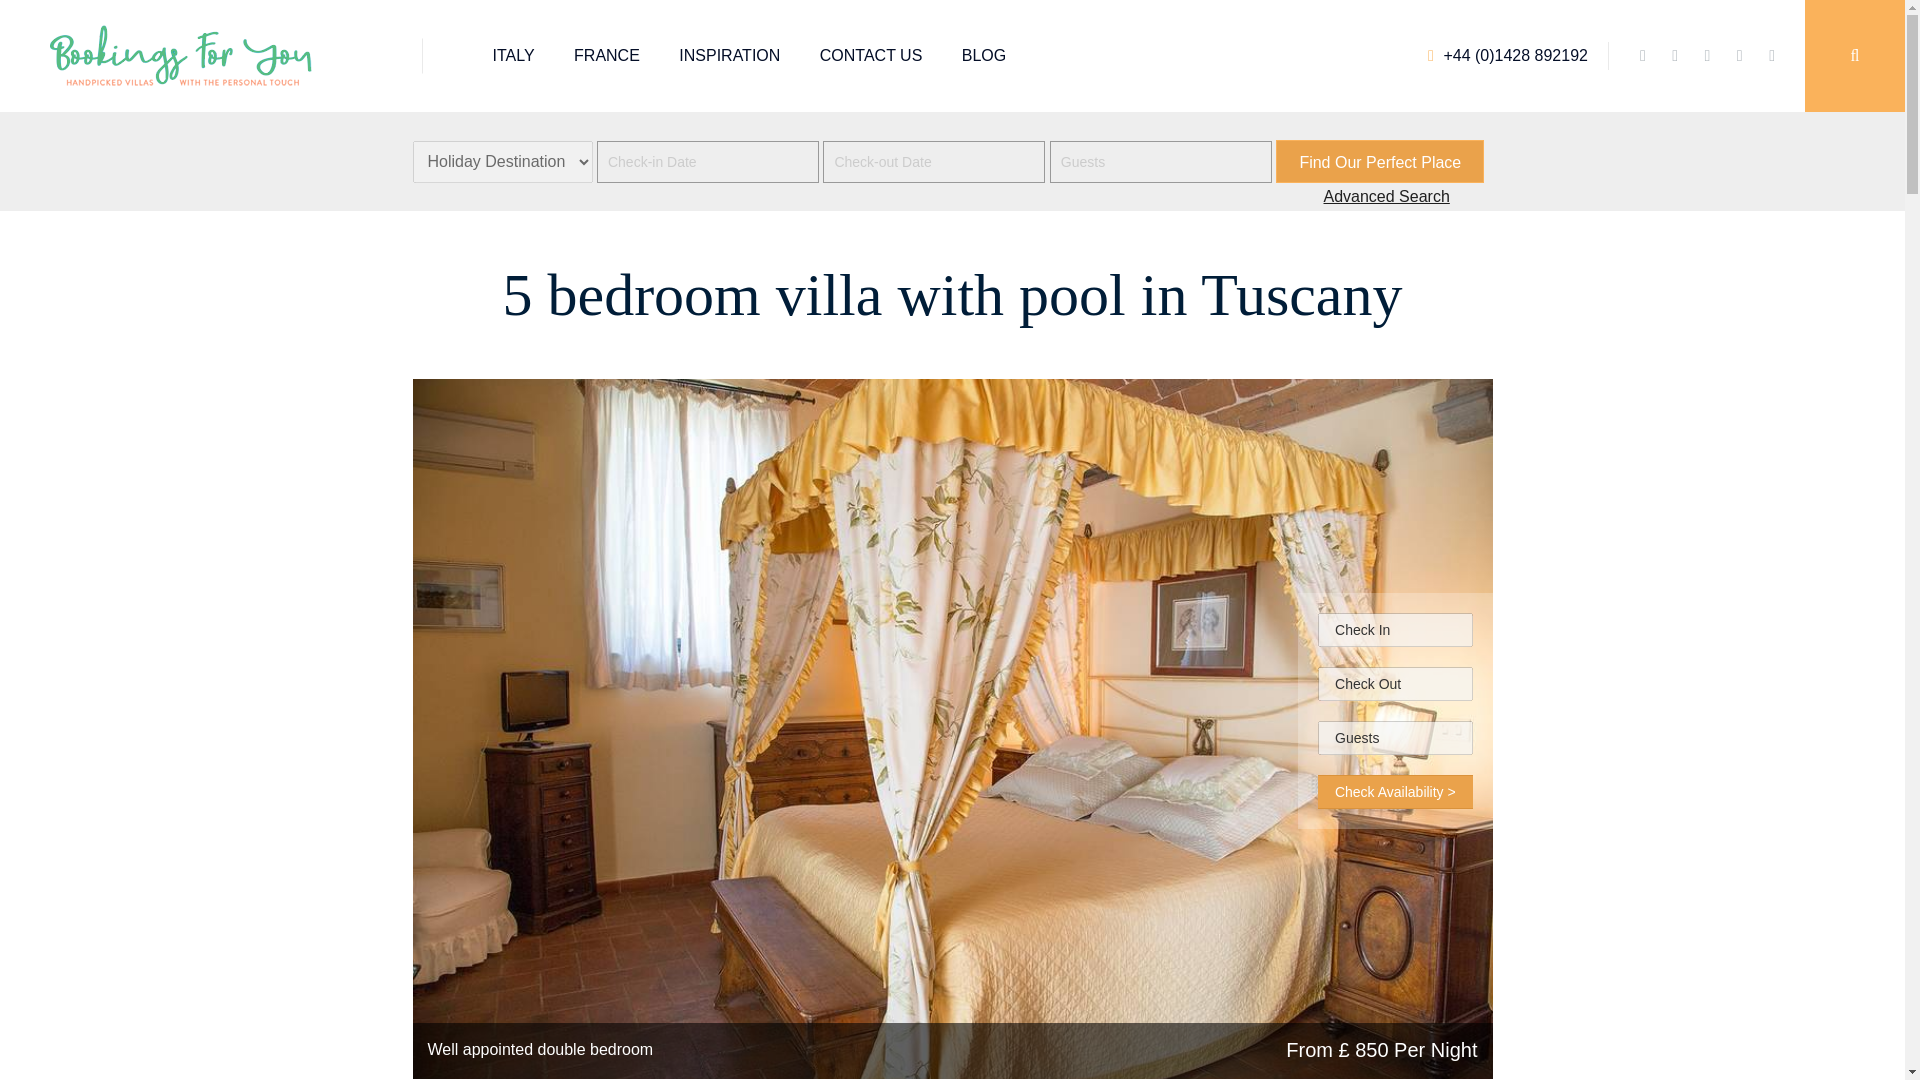 The height and width of the screenshot is (1080, 1920). What do you see at coordinates (729, 56) in the screenshot?
I see `INSPIRATION` at bounding box center [729, 56].